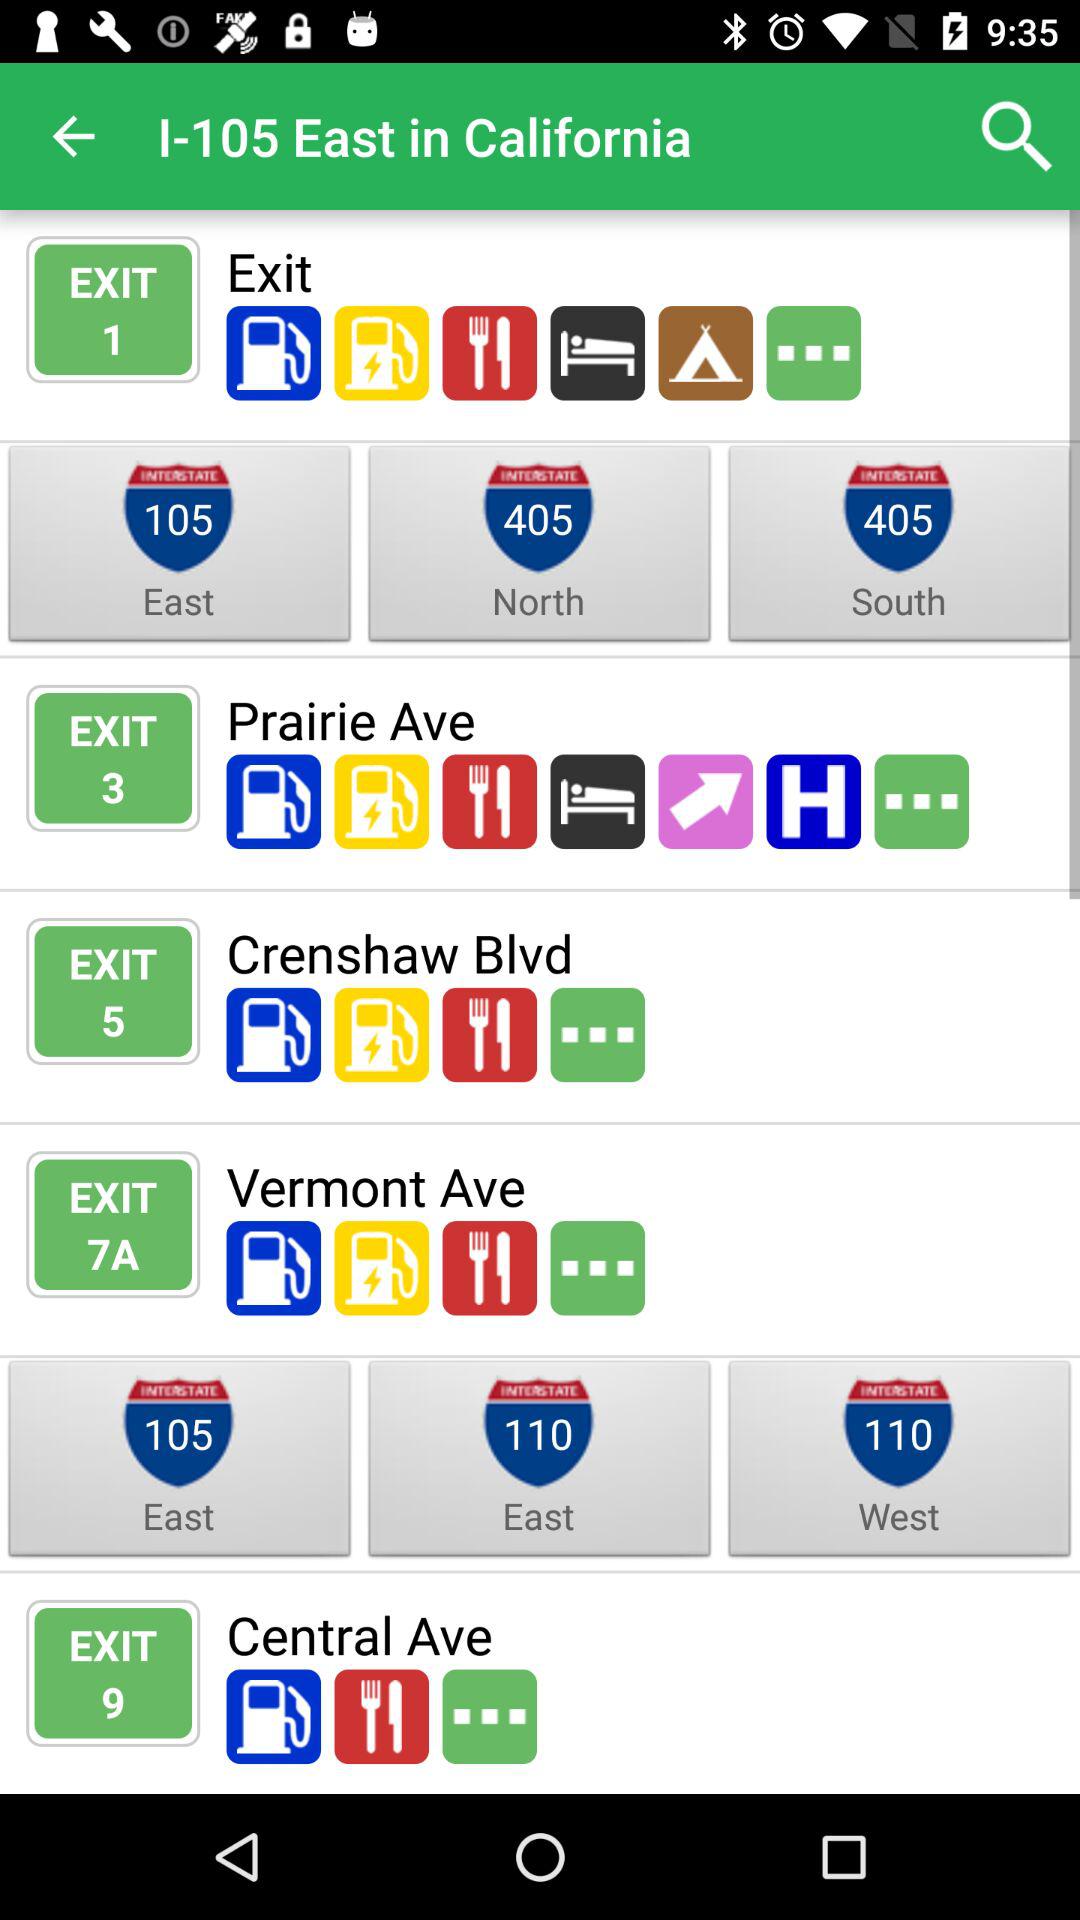  What do you see at coordinates (640, 952) in the screenshot?
I see `tap the crenshaw blvd` at bounding box center [640, 952].